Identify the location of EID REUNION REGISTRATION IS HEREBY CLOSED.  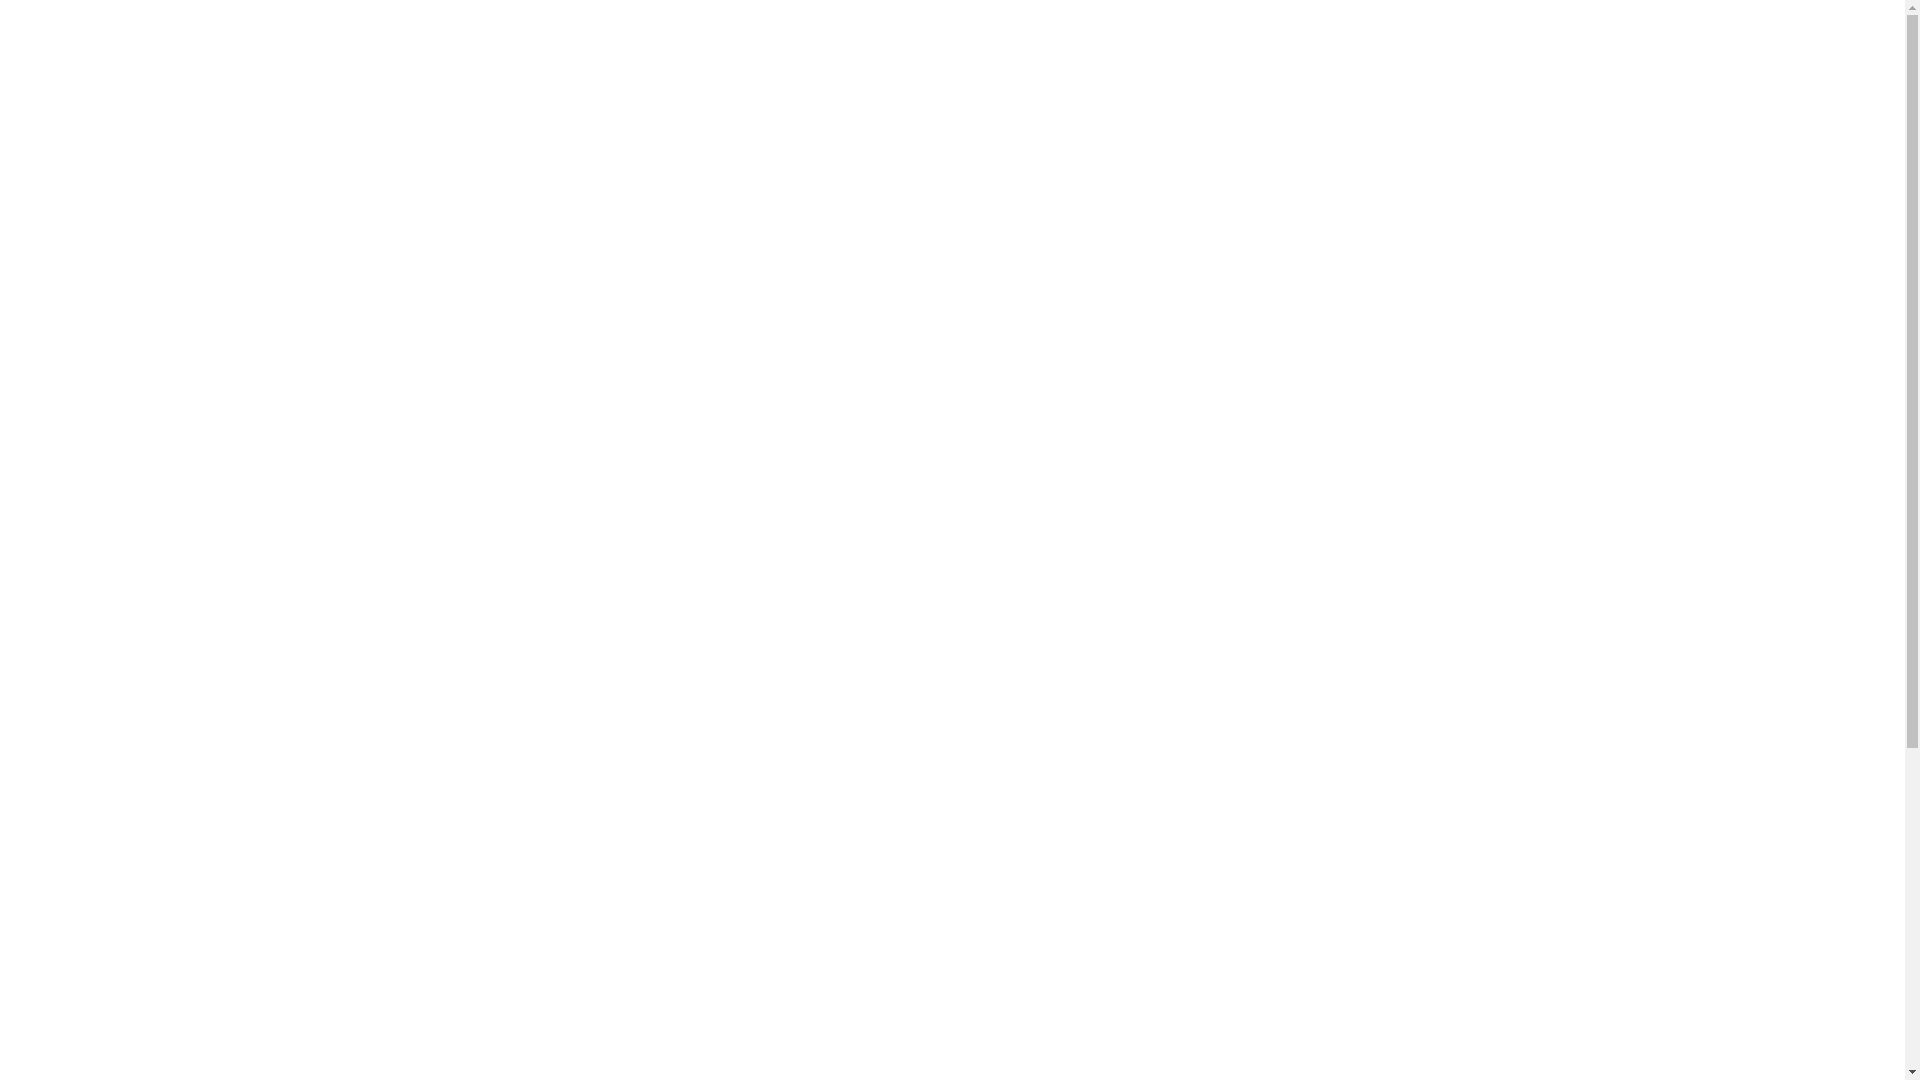
(1671, 676).